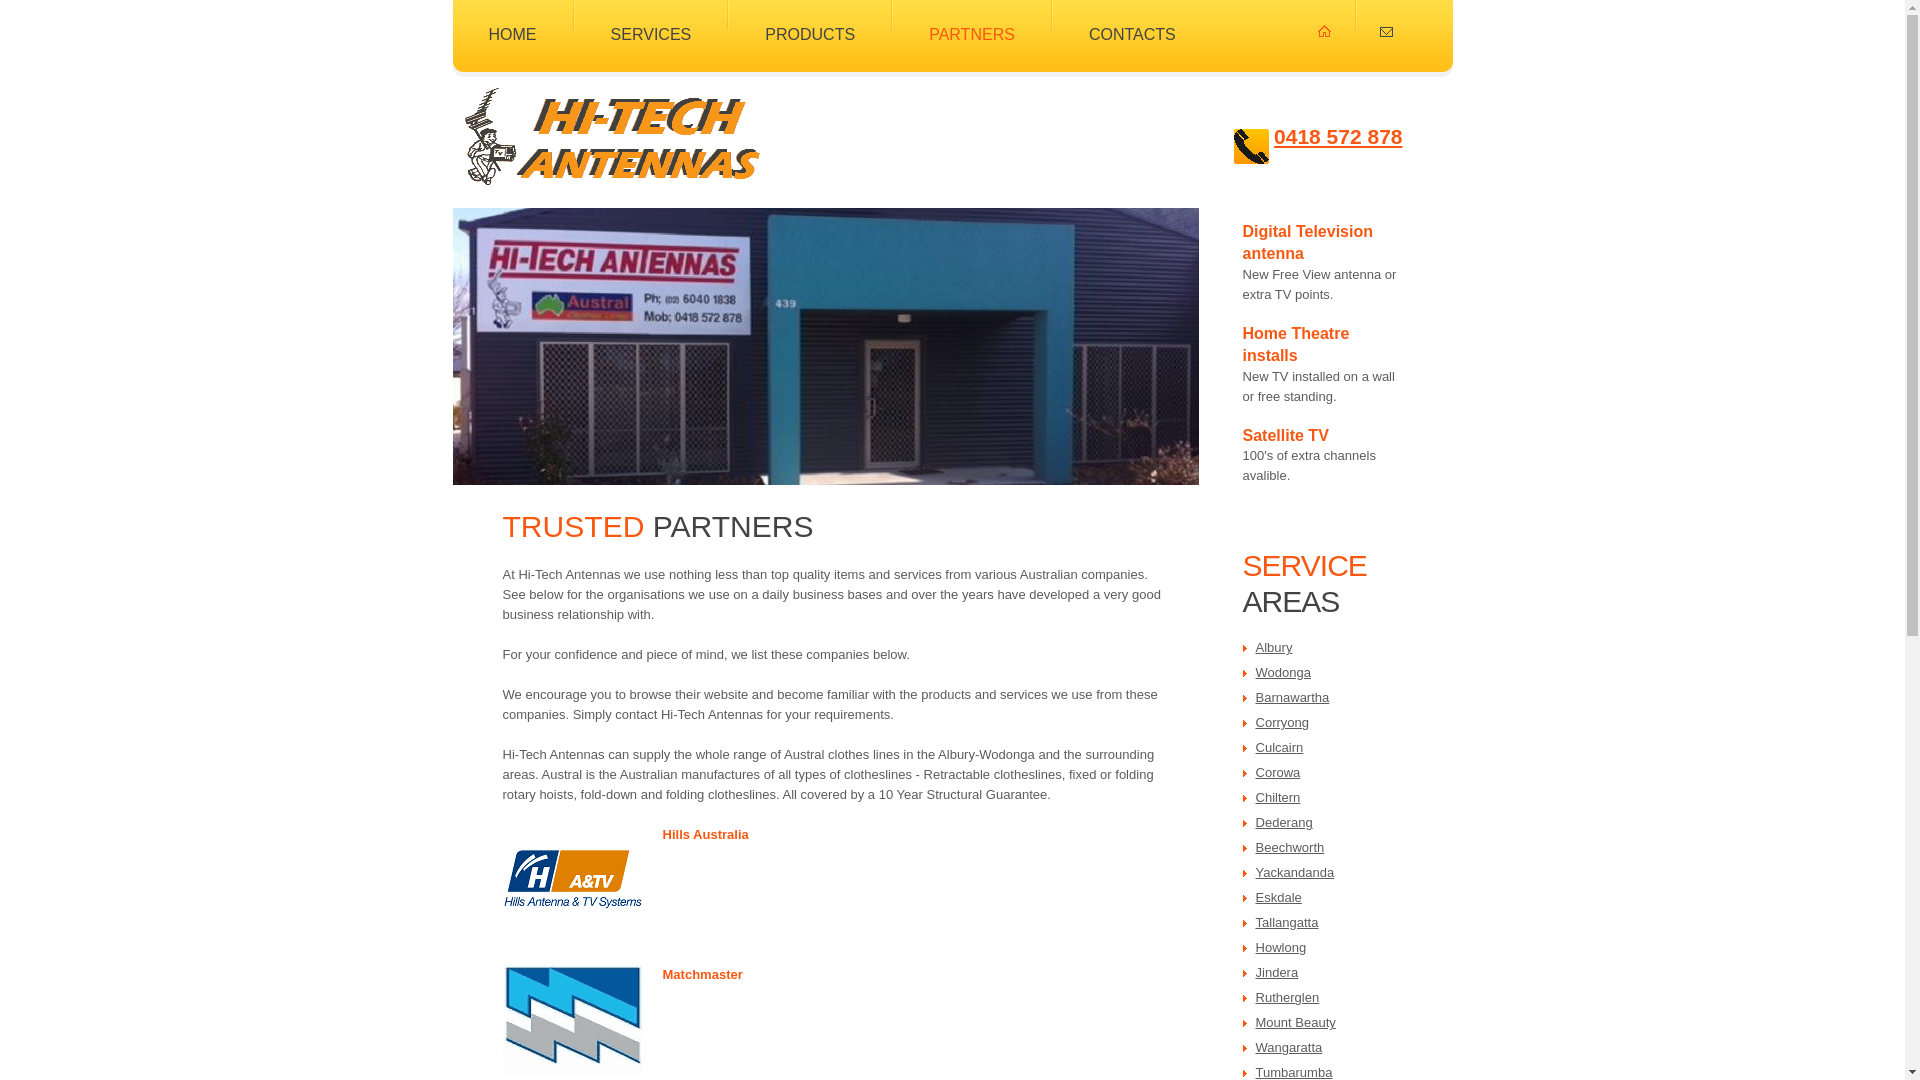 This screenshot has width=1920, height=1080. I want to click on Rutherglen, so click(1288, 998).